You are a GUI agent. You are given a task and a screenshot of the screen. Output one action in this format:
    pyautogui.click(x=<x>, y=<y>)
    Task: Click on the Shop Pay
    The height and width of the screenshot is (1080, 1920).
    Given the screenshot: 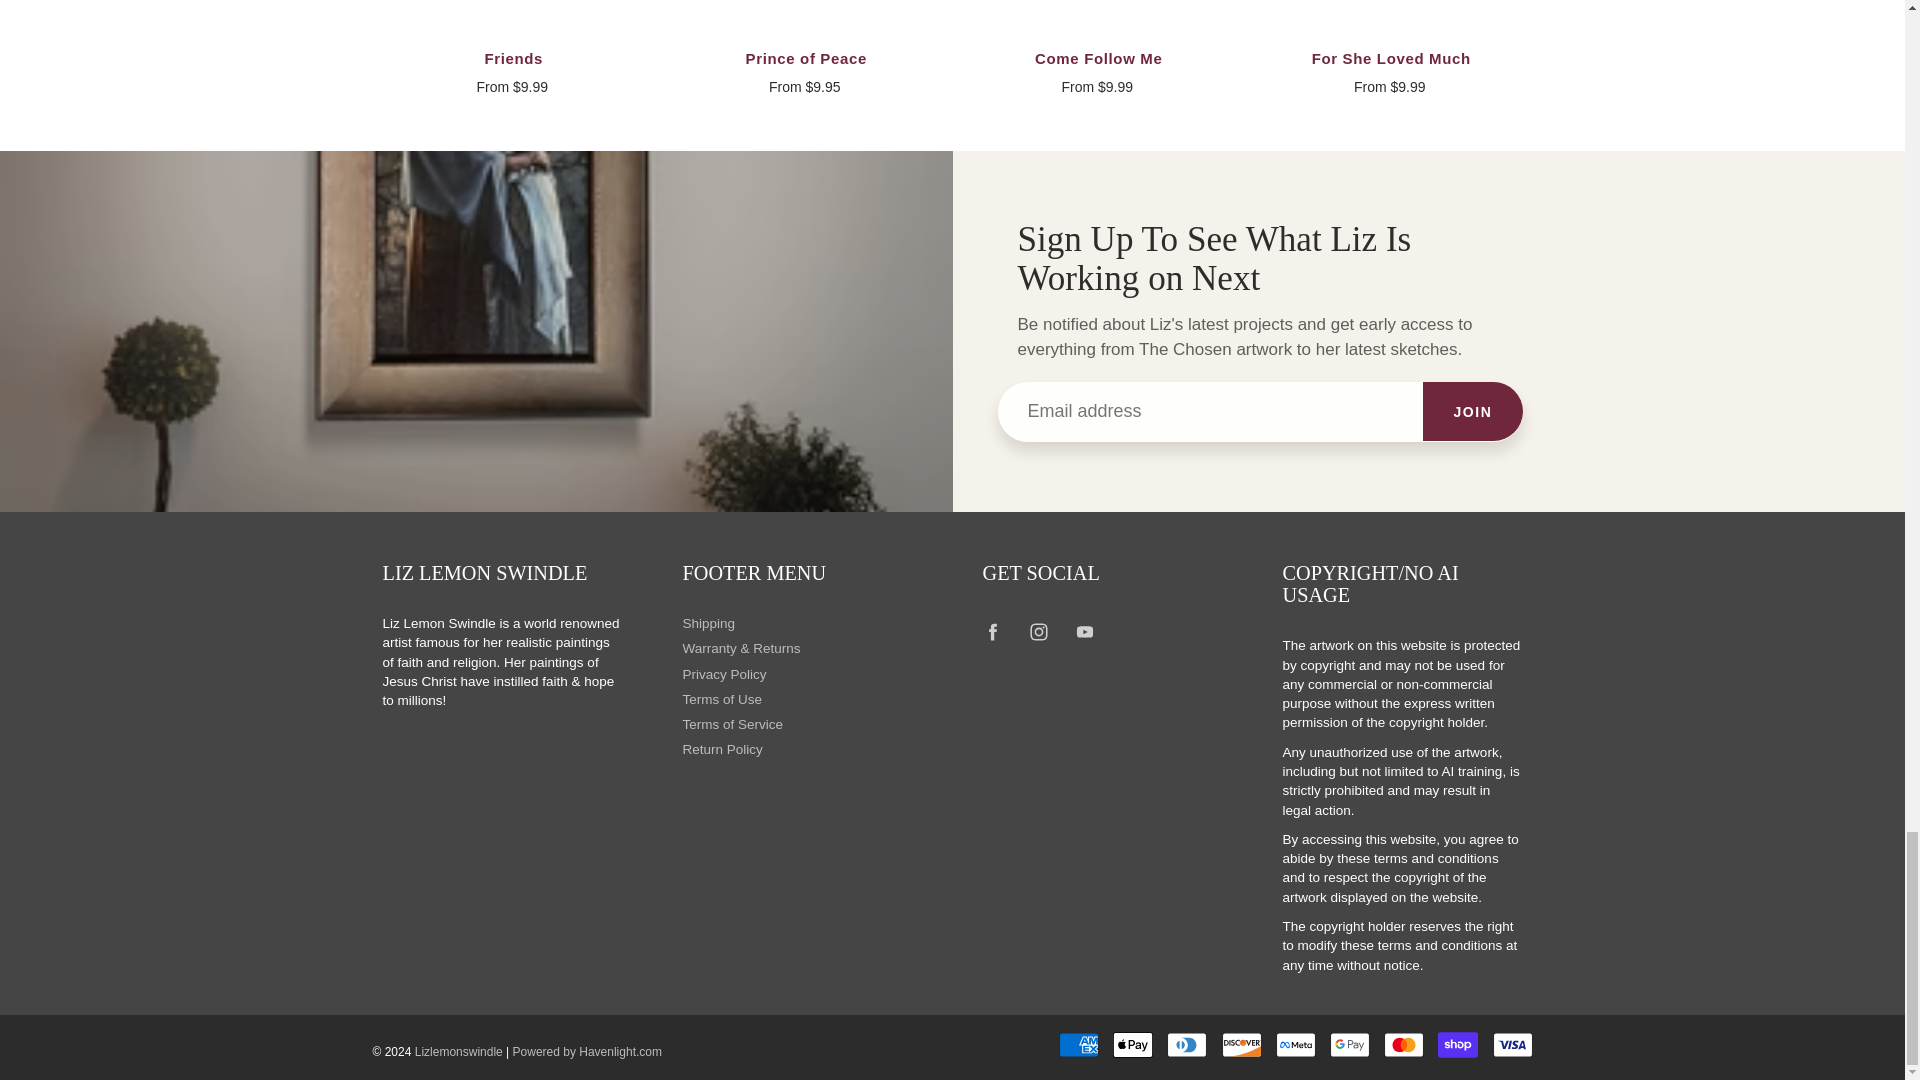 What is the action you would take?
    pyautogui.click(x=1458, y=1044)
    